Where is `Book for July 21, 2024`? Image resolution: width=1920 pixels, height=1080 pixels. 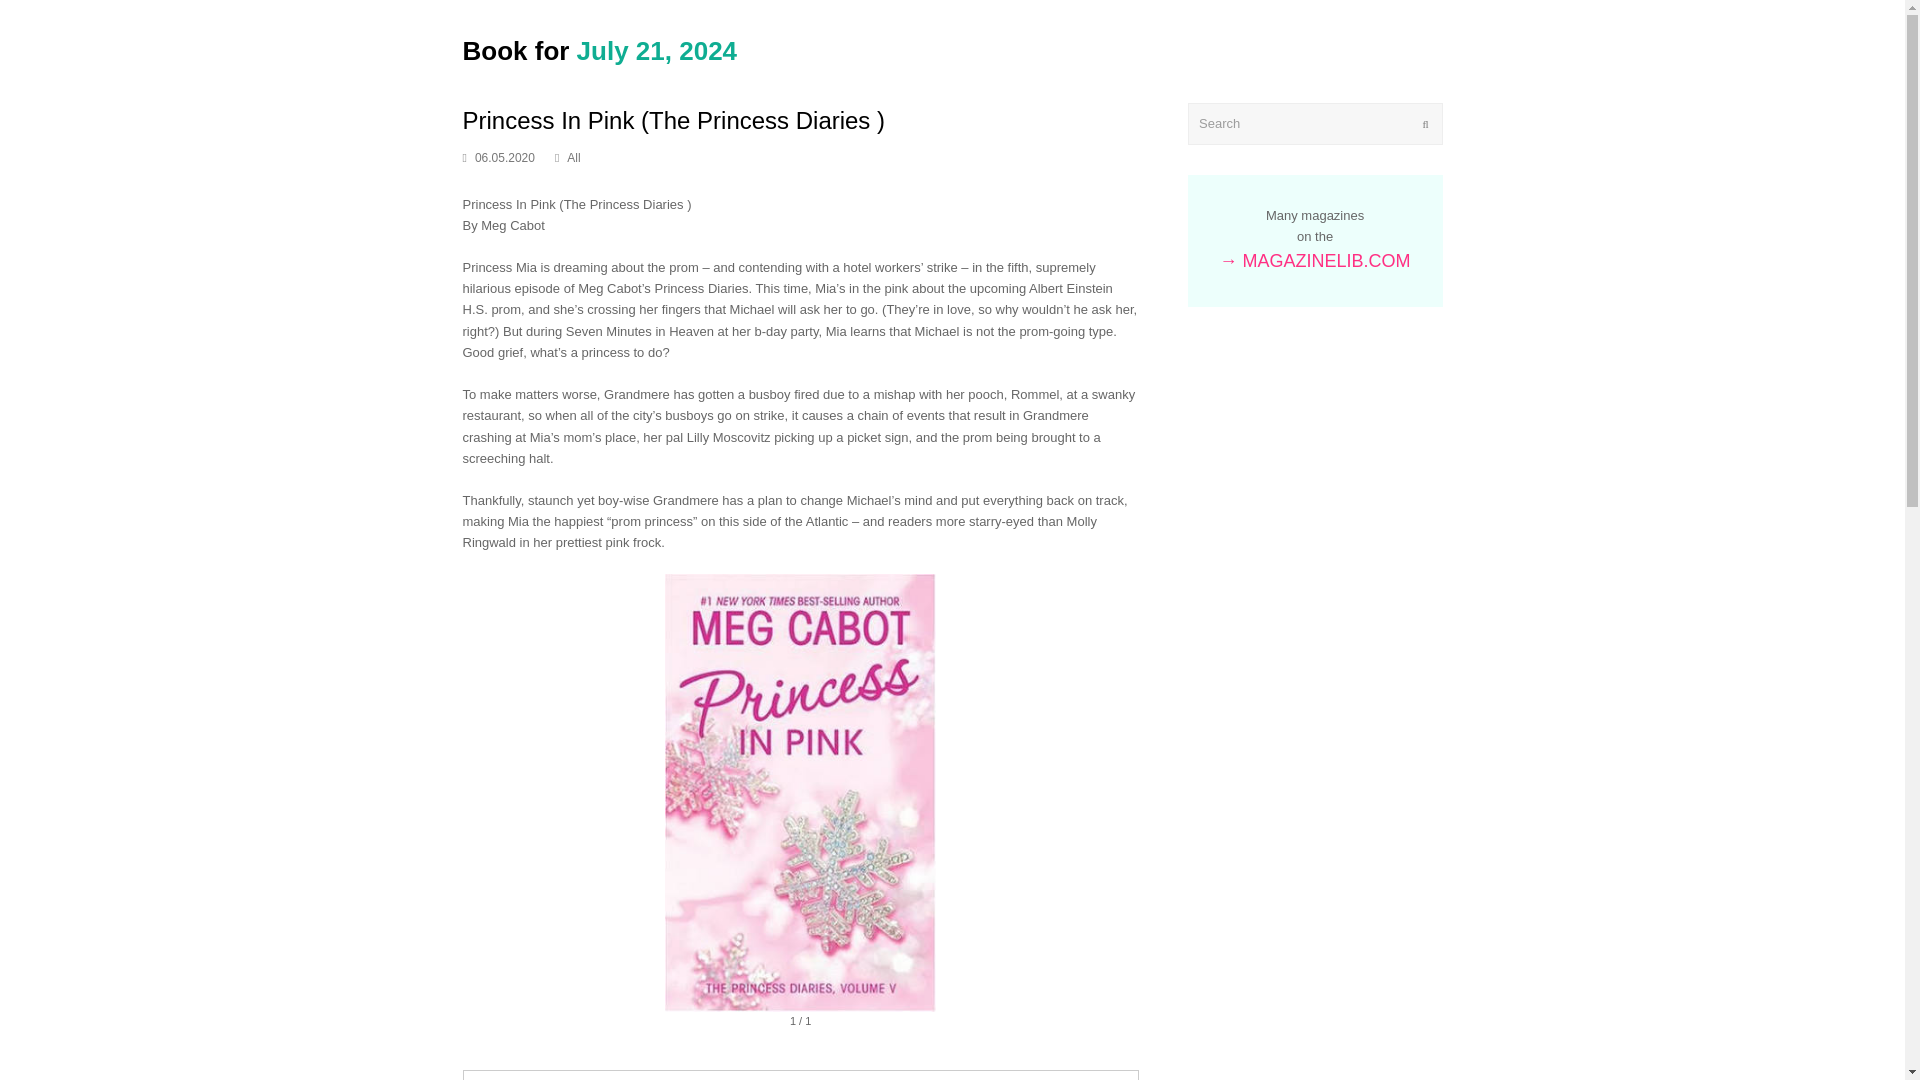
Book for July 21, 2024 is located at coordinates (600, 50).